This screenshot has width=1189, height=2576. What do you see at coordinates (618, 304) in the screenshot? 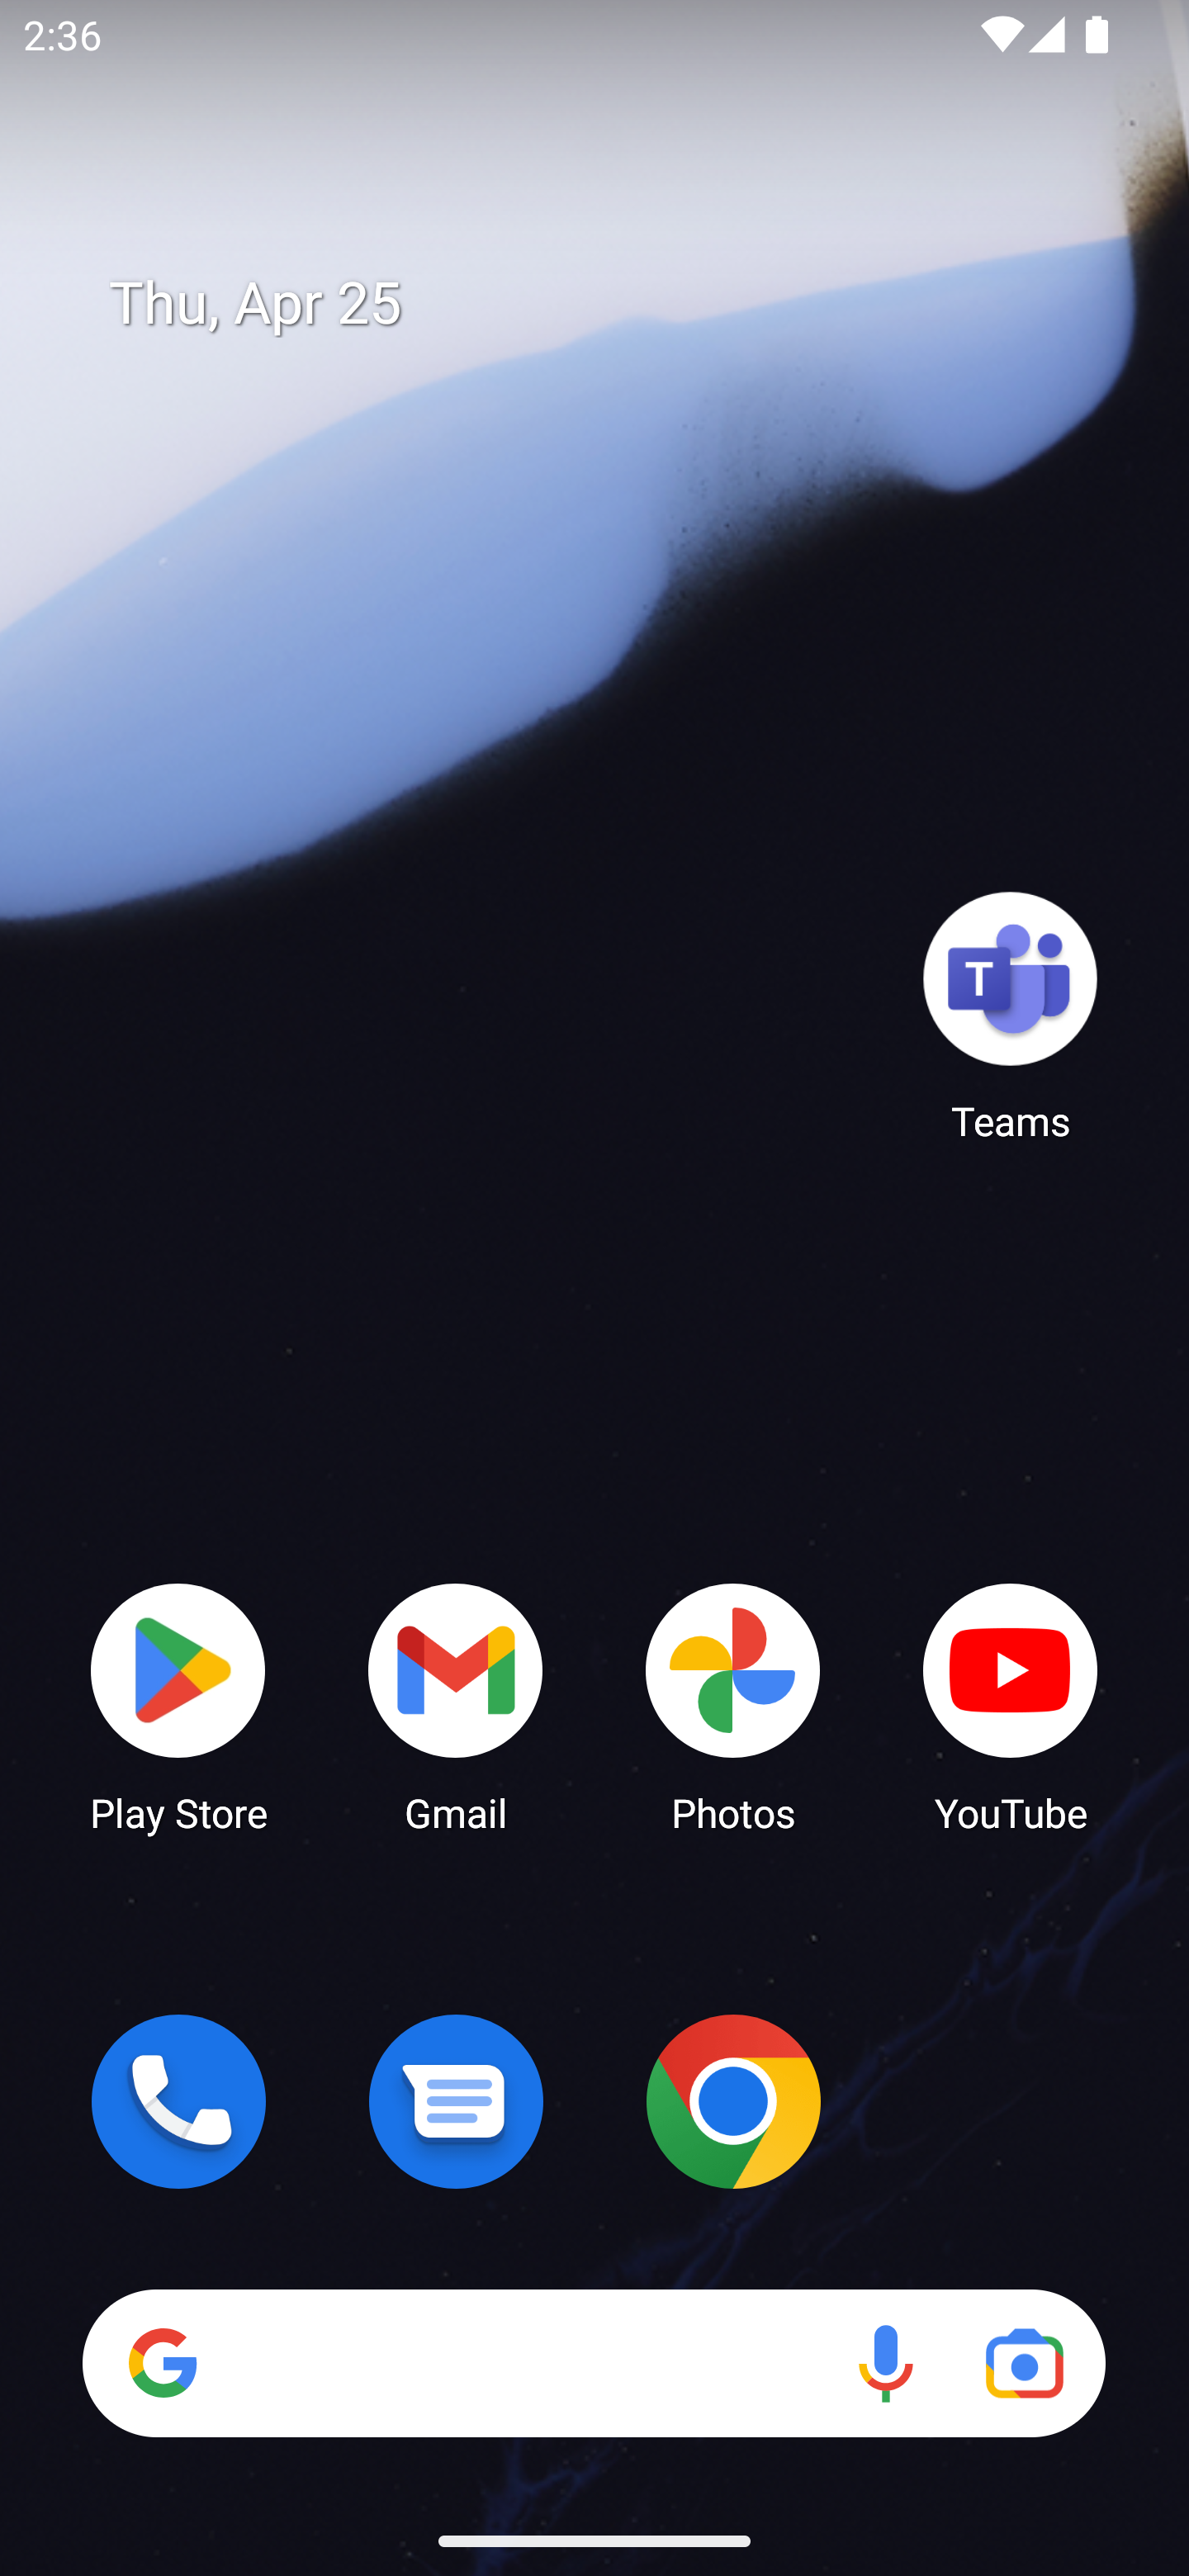
I see `Thu, Apr 25` at bounding box center [618, 304].